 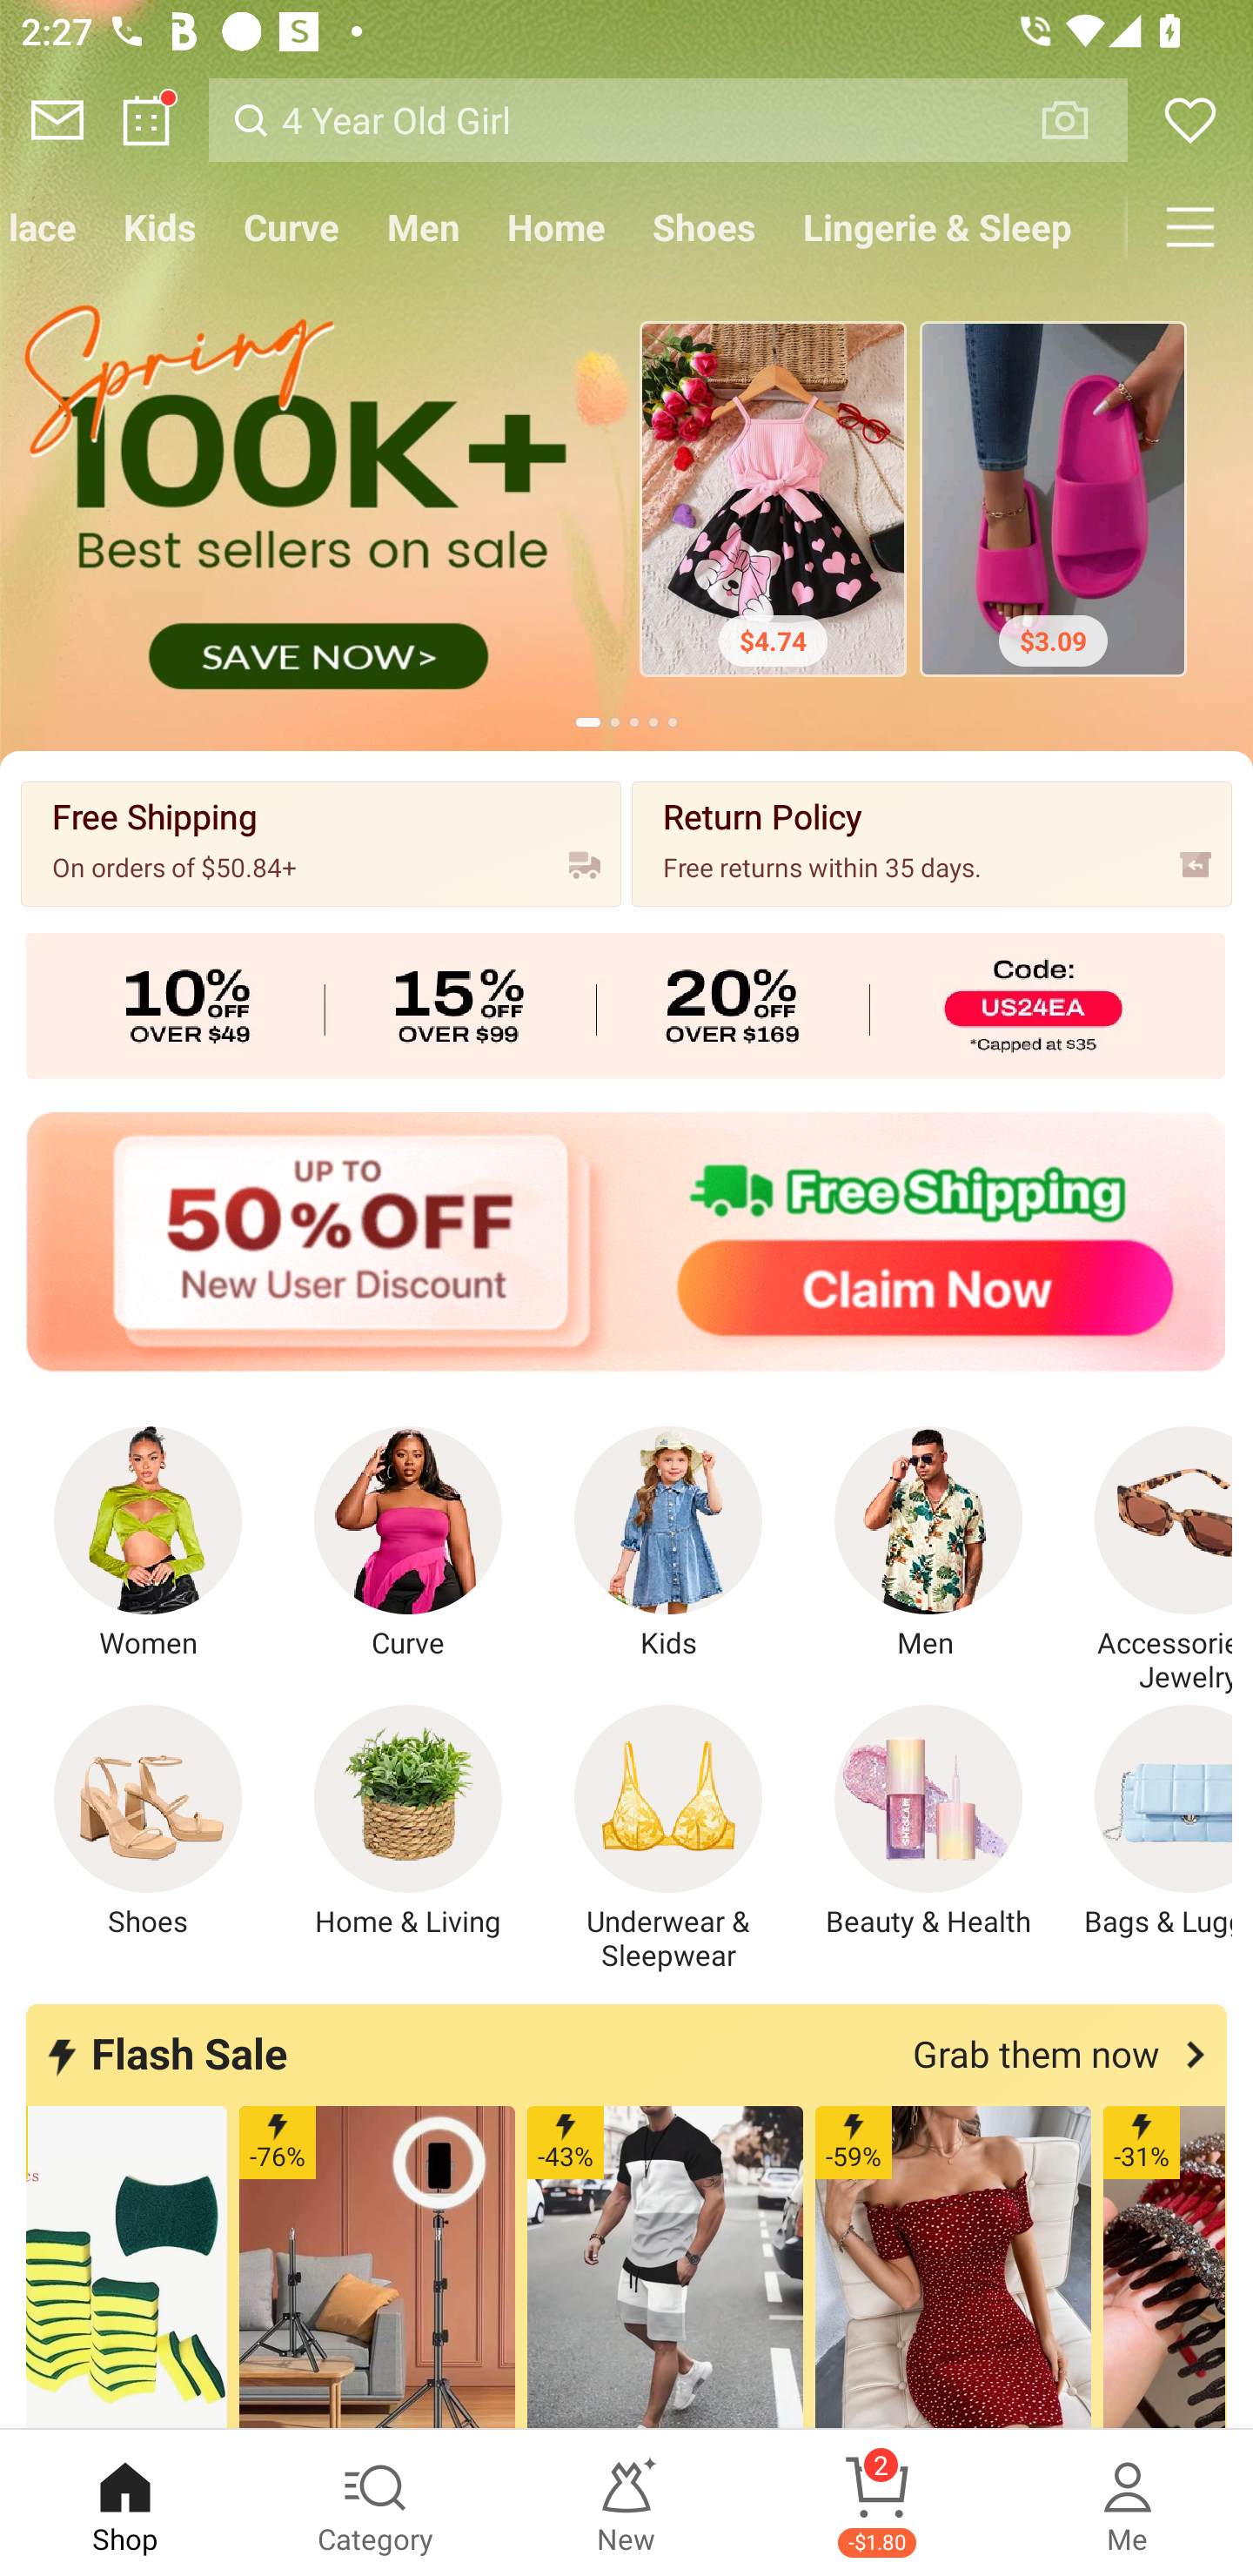 What do you see at coordinates (148, 1822) in the screenshot?
I see `Shoes` at bounding box center [148, 1822].